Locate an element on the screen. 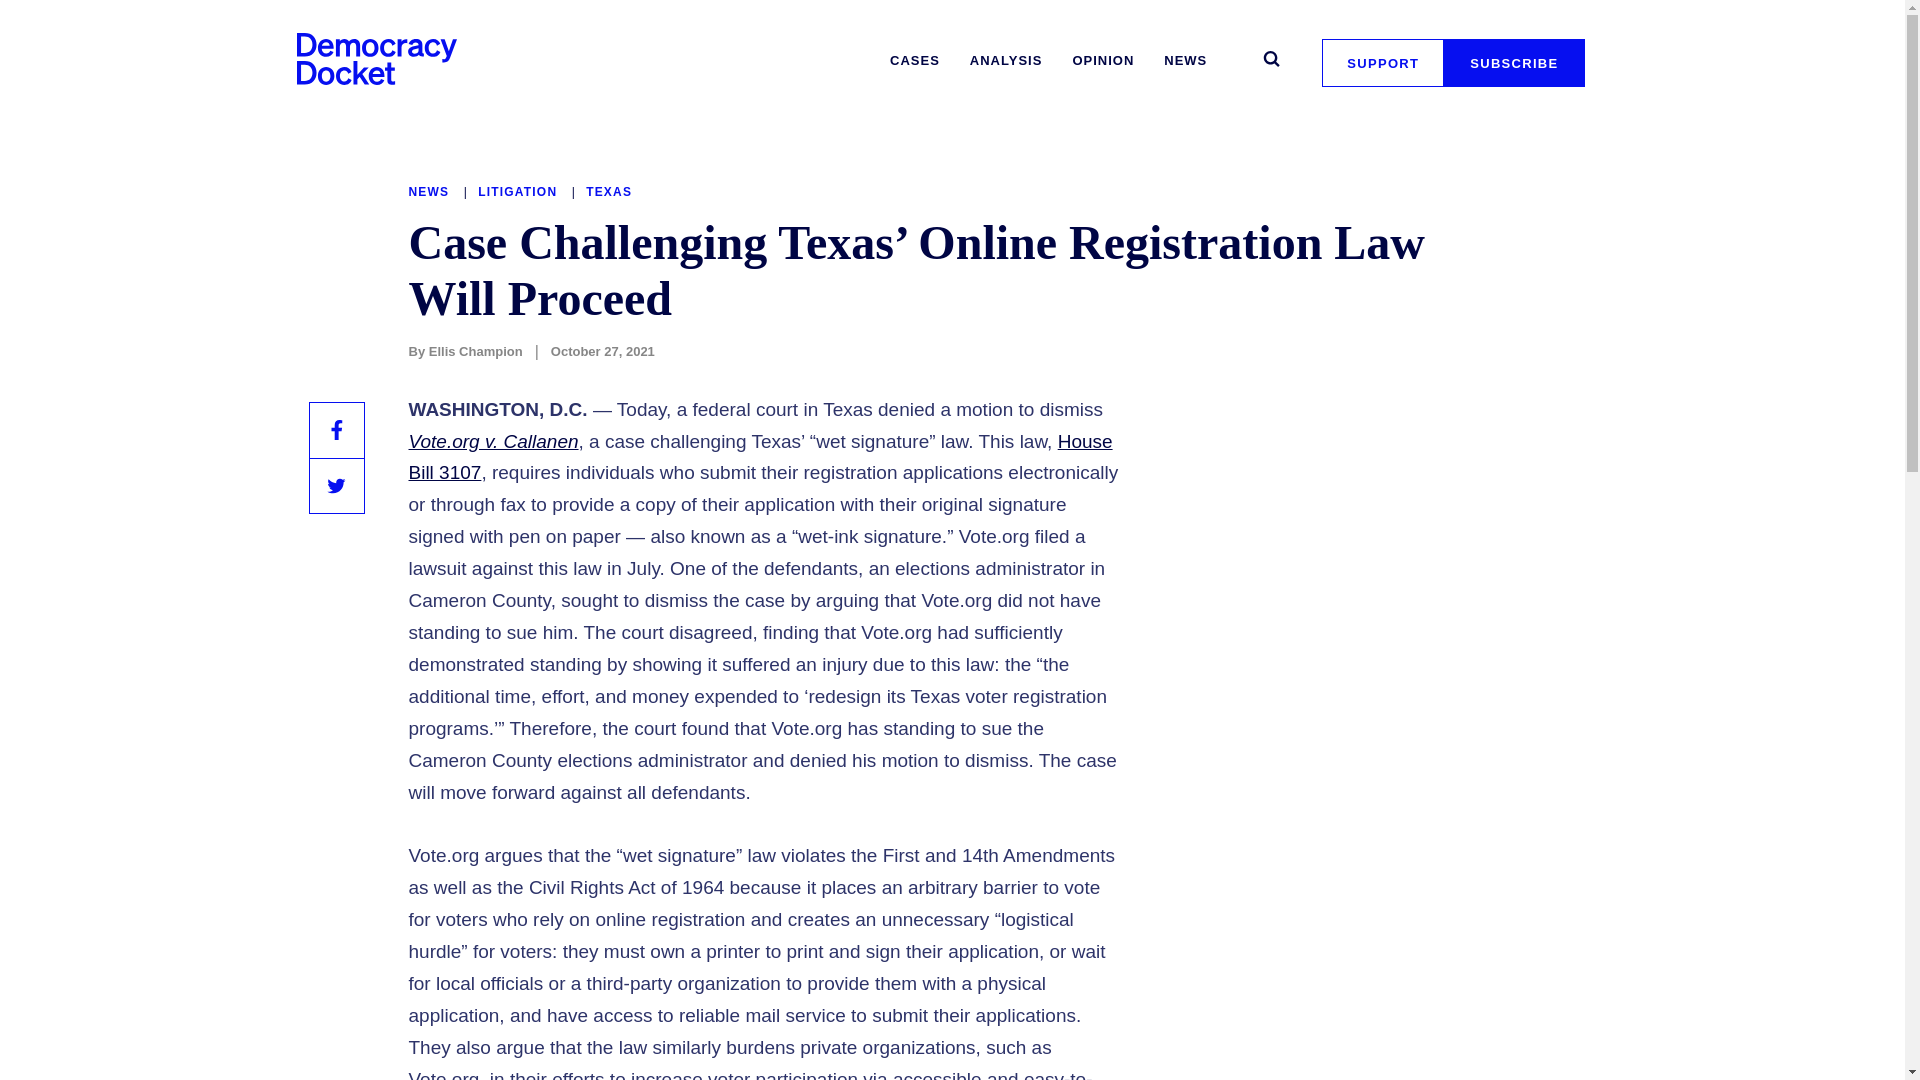  SUPPORT is located at coordinates (1382, 62).